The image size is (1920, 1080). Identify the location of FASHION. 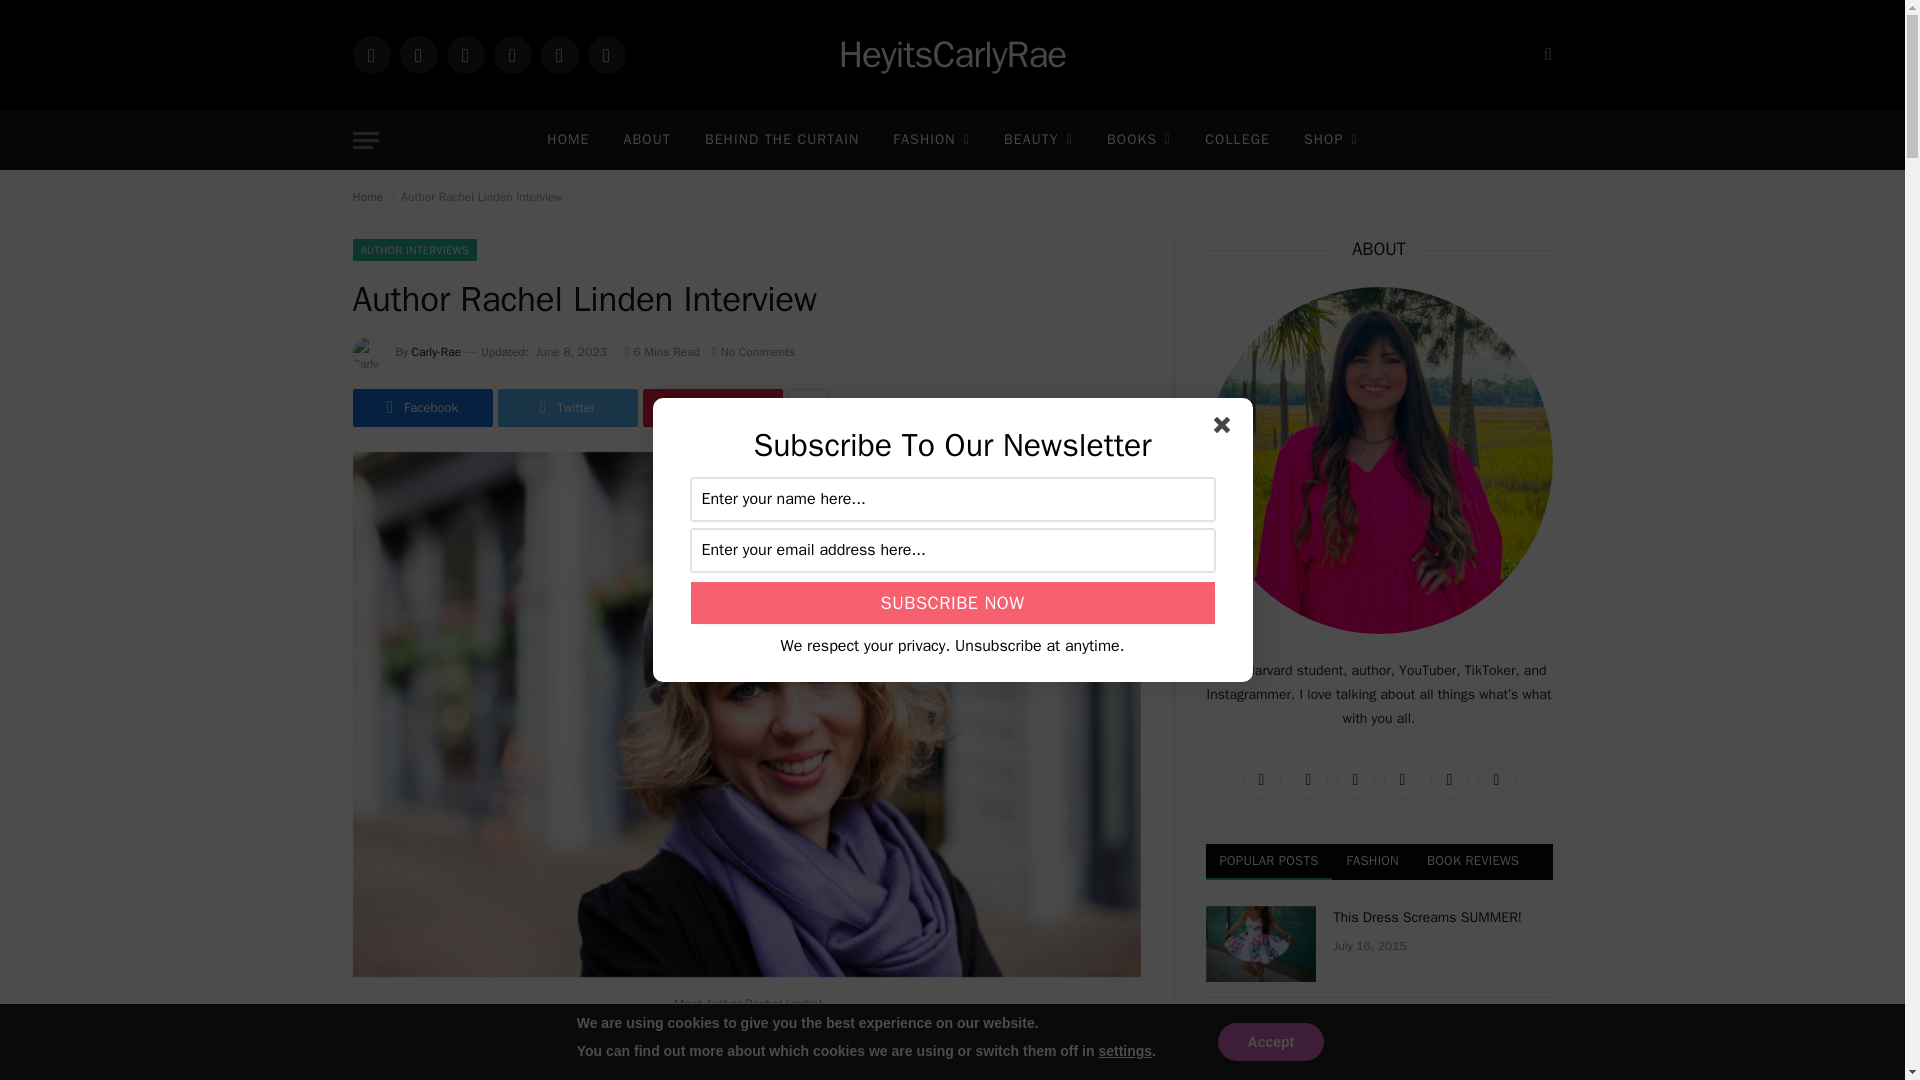
(930, 140).